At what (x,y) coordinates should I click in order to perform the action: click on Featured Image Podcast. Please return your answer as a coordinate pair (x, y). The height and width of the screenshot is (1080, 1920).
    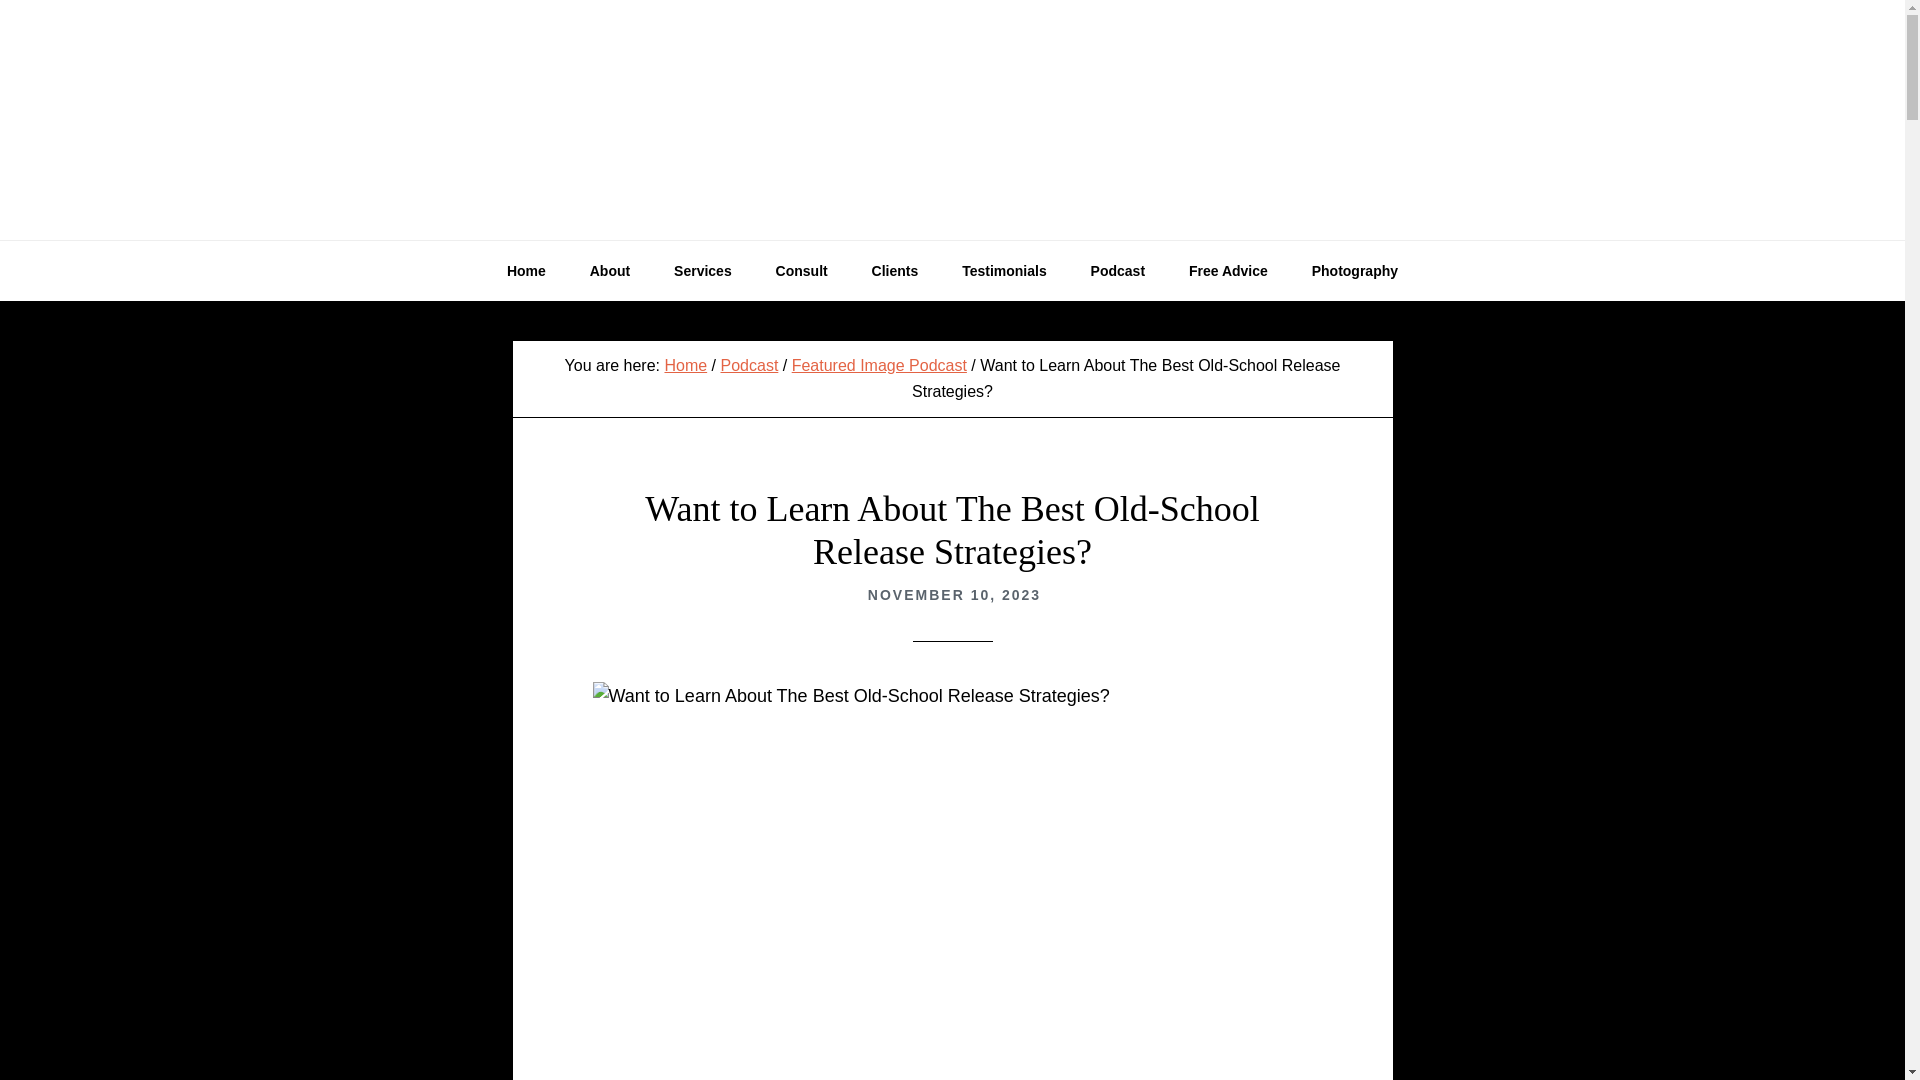
    Looking at the image, I should click on (879, 365).